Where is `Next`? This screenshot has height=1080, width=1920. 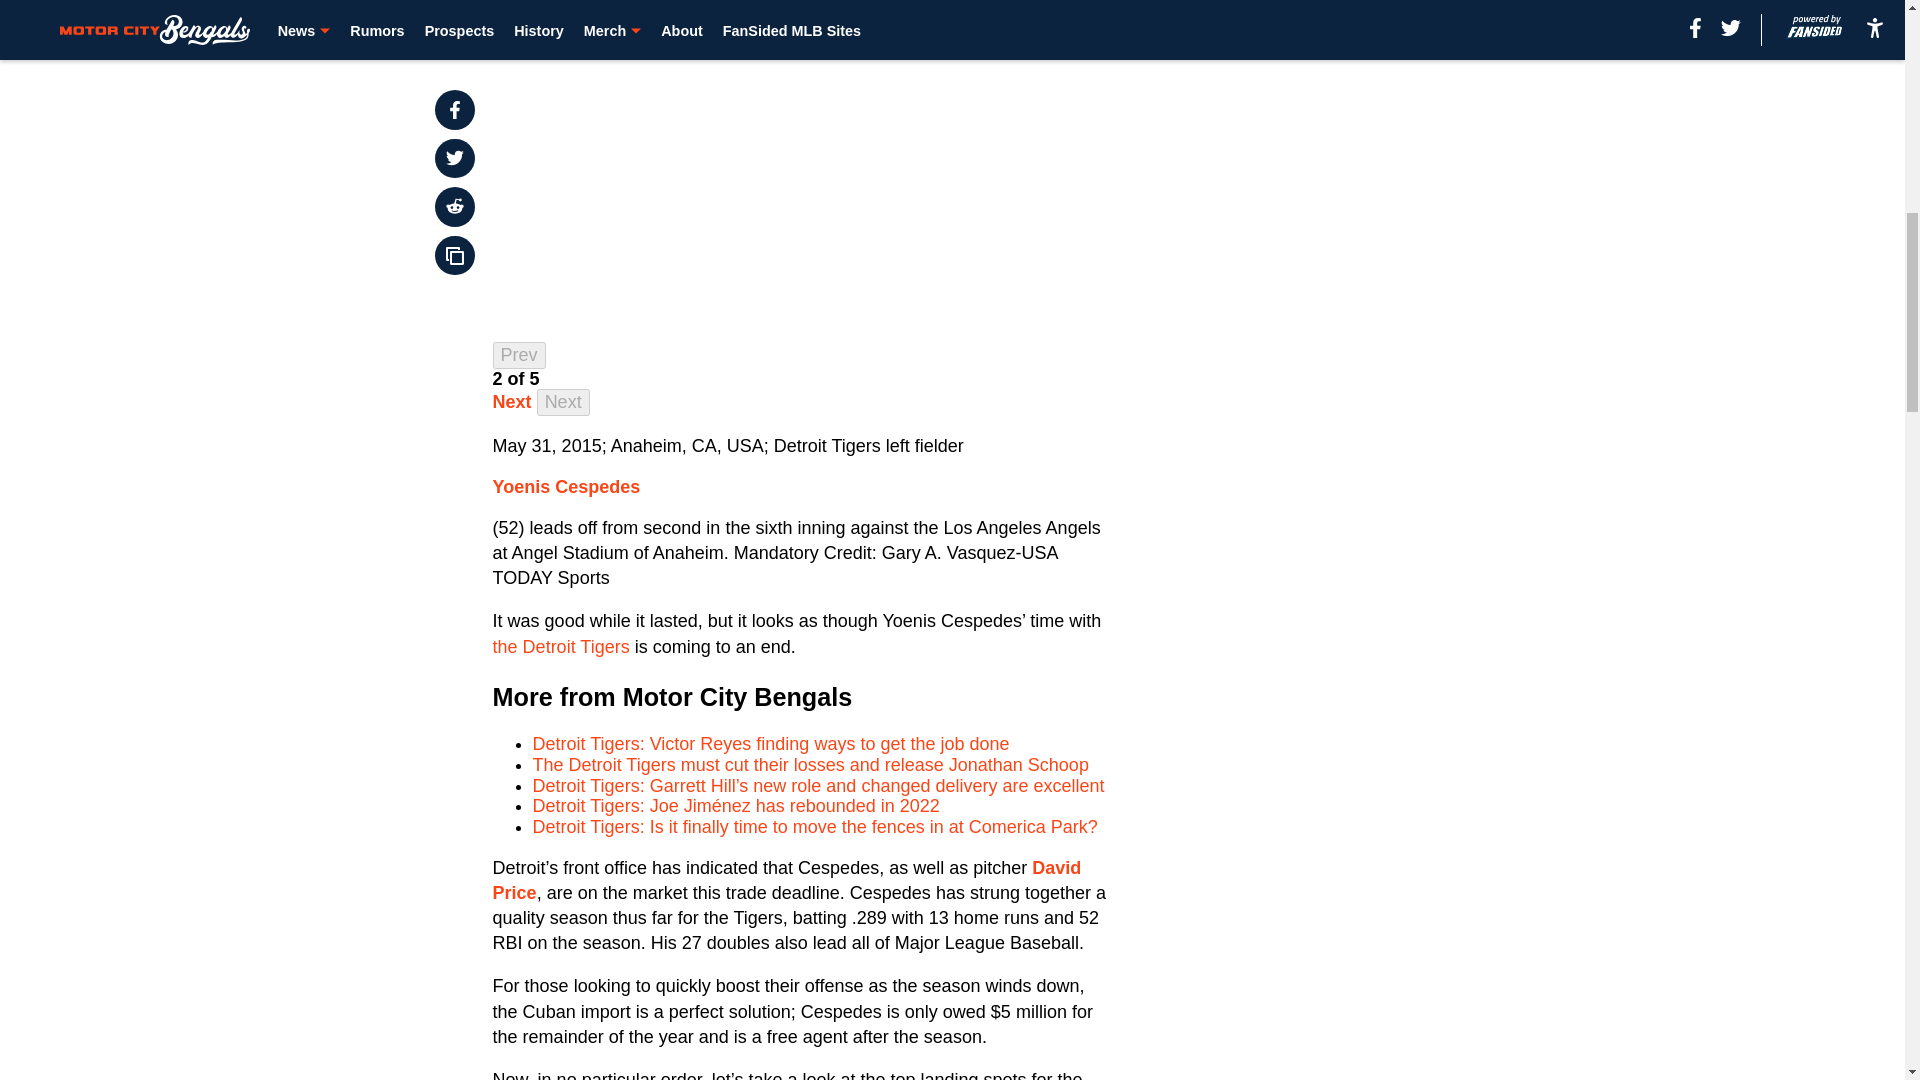
Next is located at coordinates (563, 402).